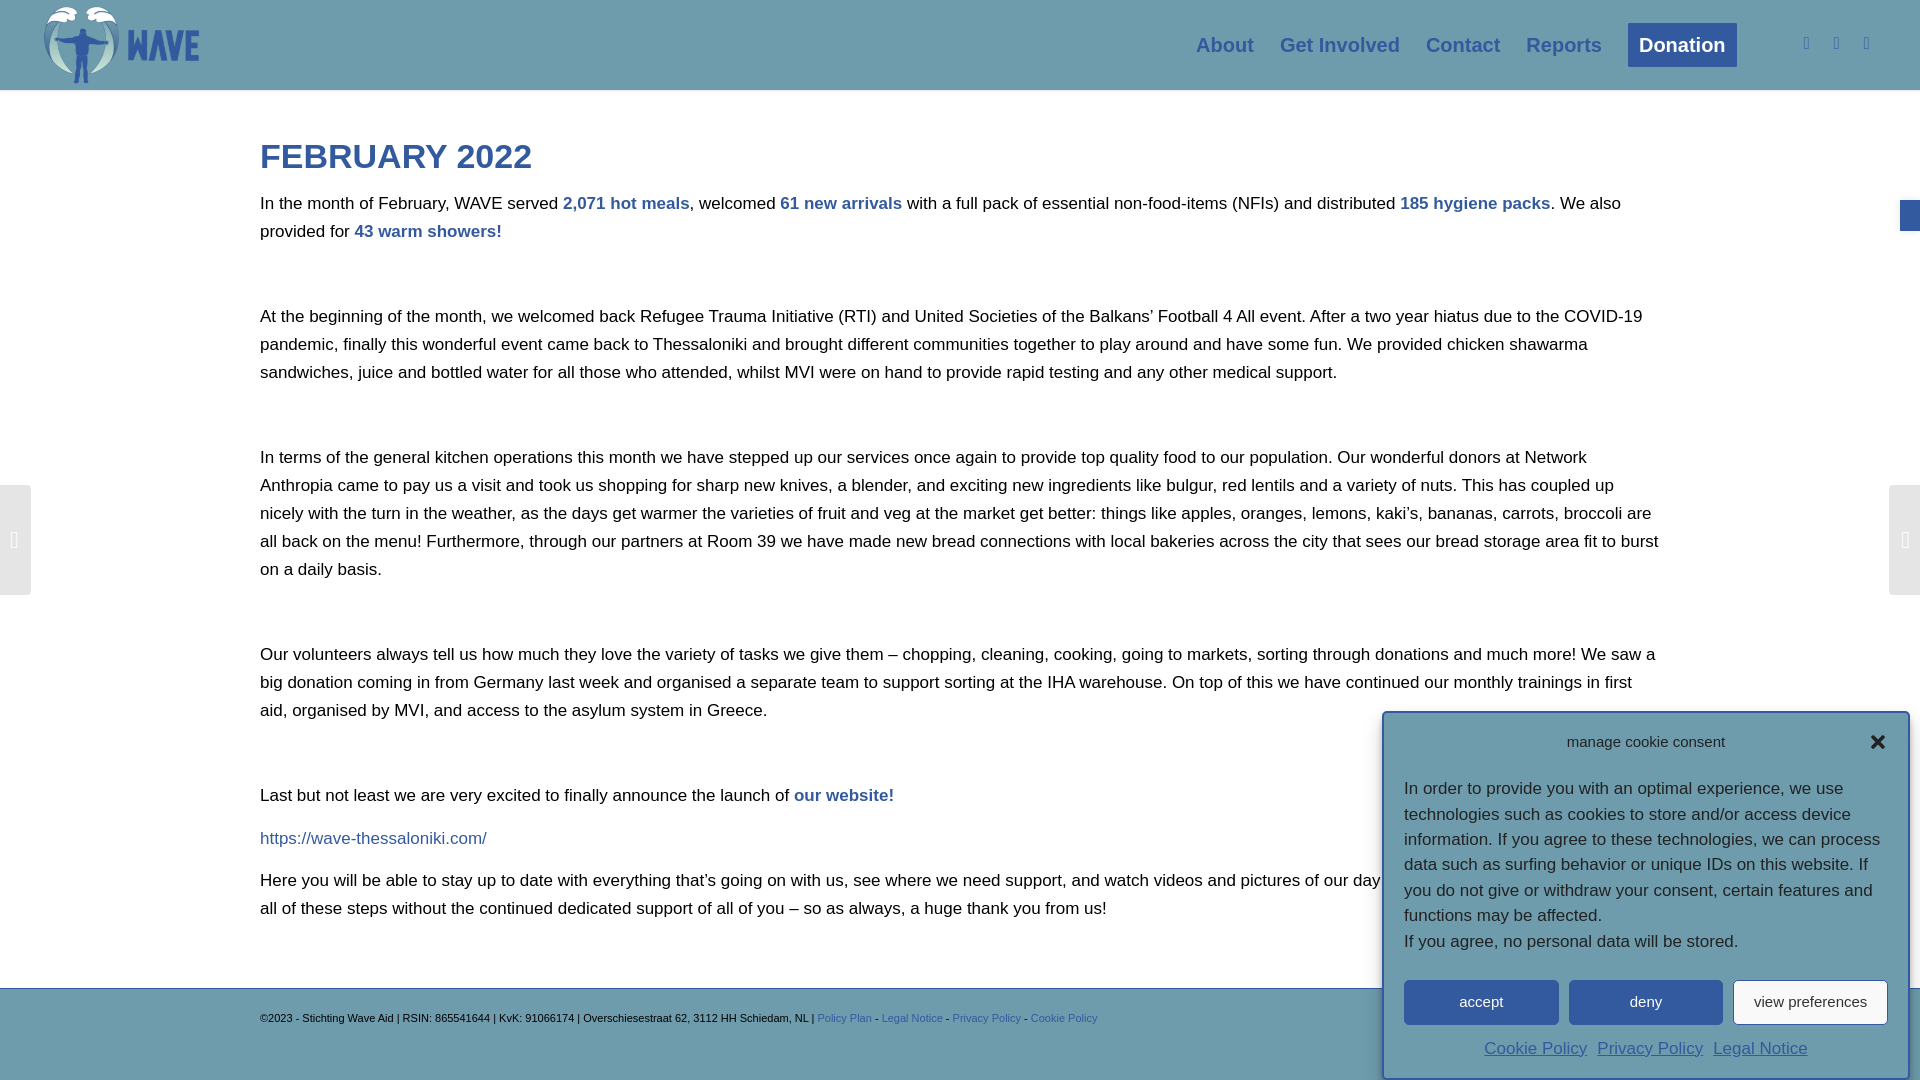 This screenshot has width=1920, height=1080. What do you see at coordinates (1340, 44) in the screenshot?
I see `Get Involved` at bounding box center [1340, 44].